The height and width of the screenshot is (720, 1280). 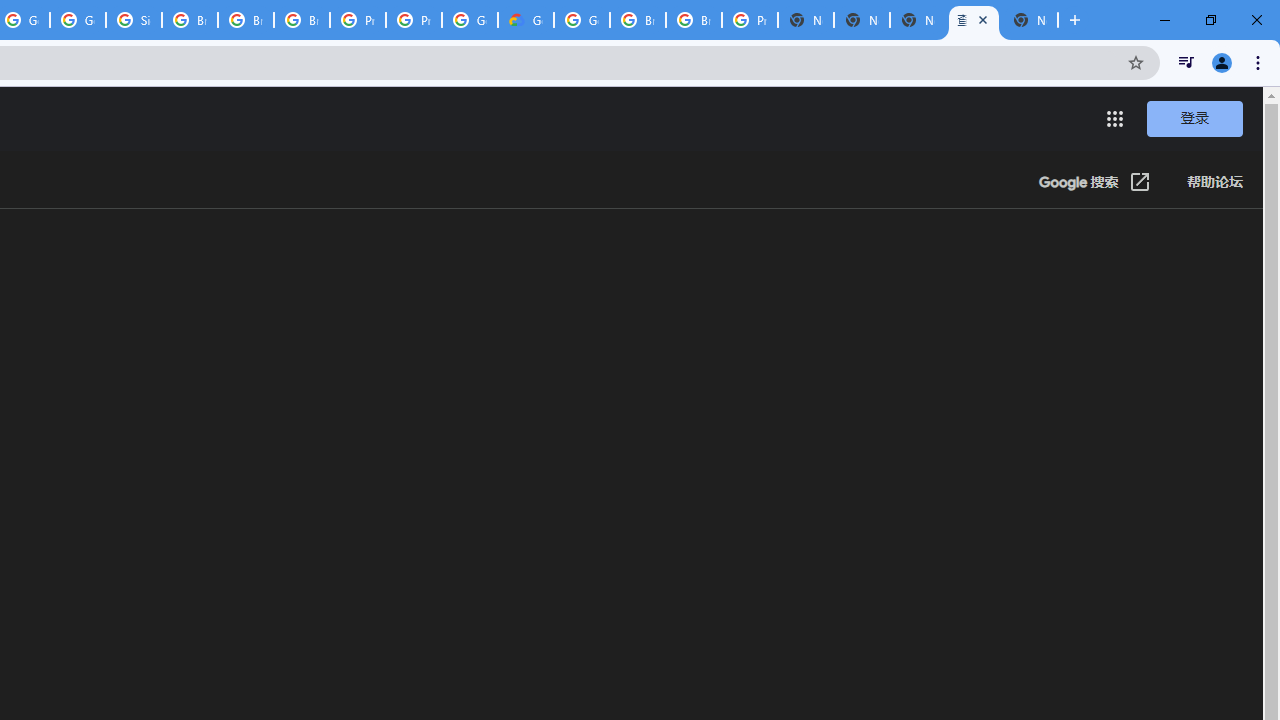 What do you see at coordinates (1186, 62) in the screenshot?
I see `Control your music, videos, and more` at bounding box center [1186, 62].